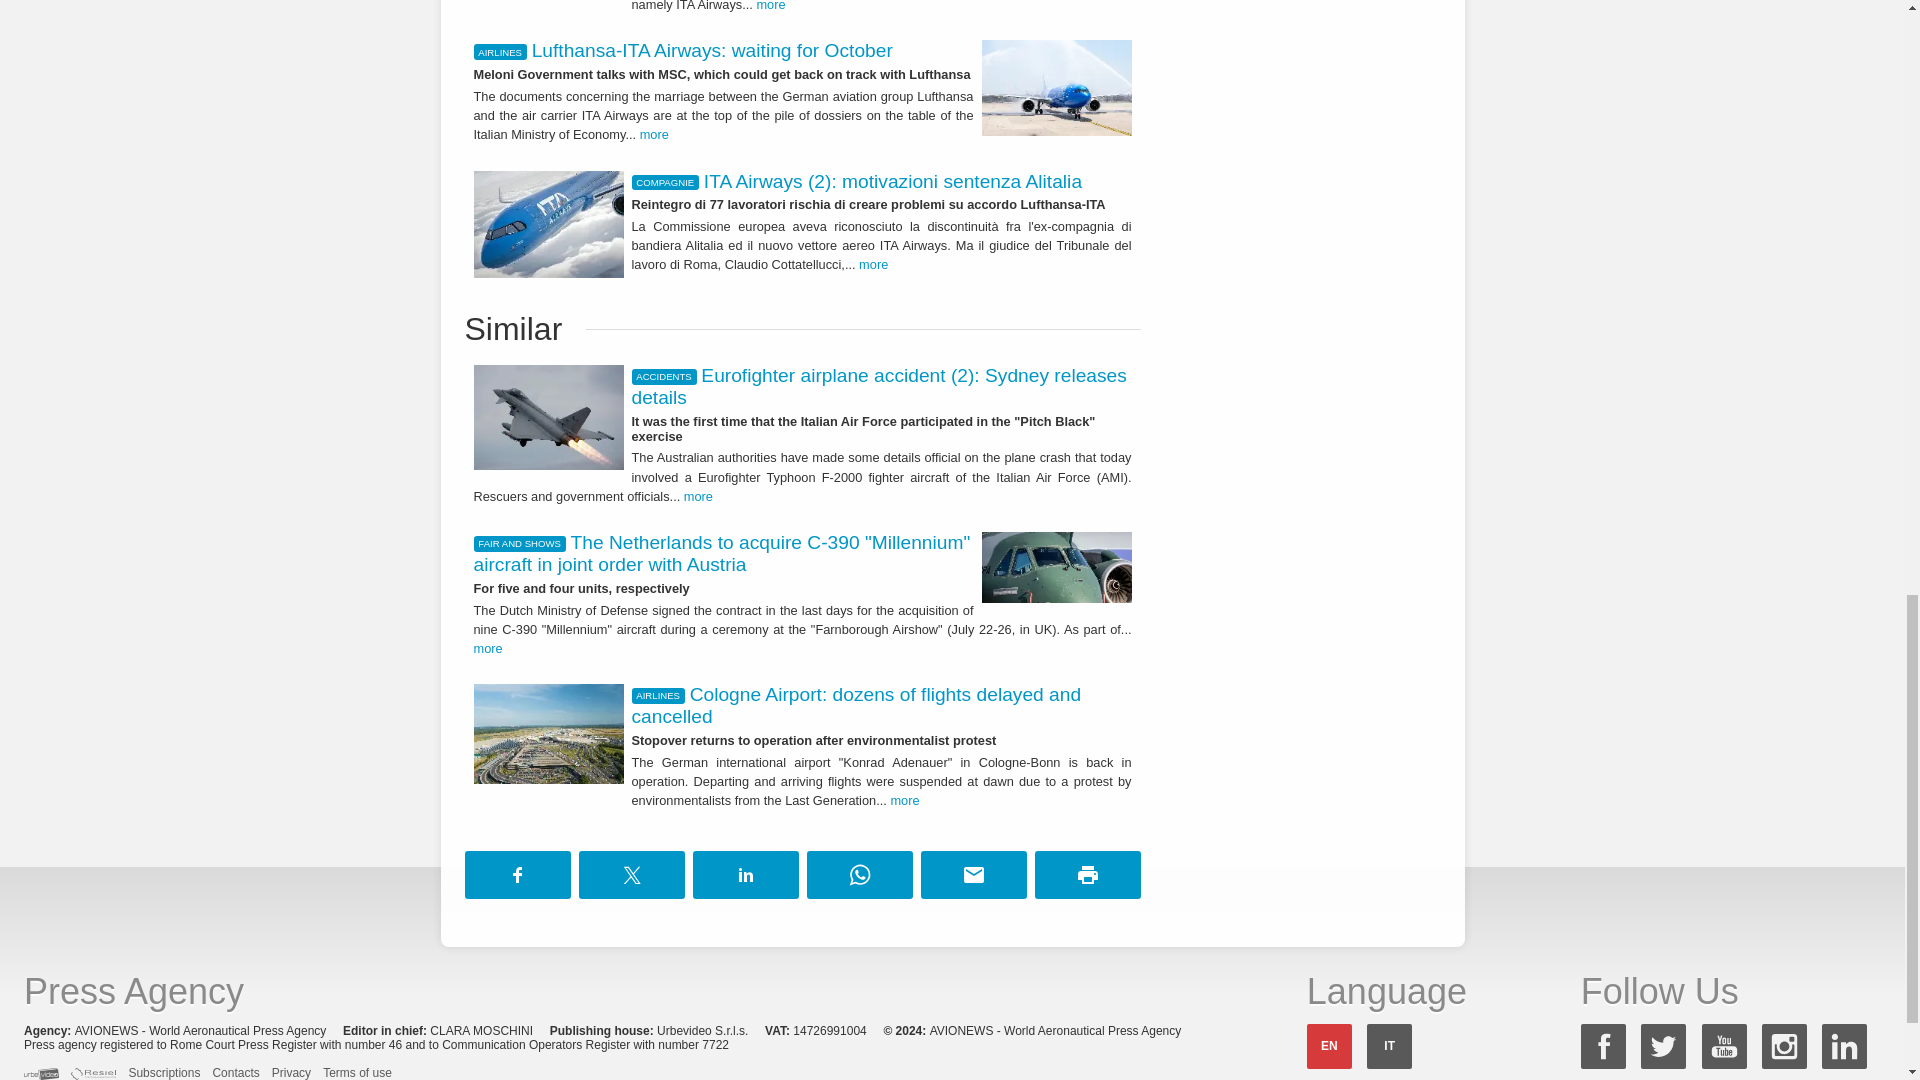  What do you see at coordinates (549, 224) in the screenshot?
I see `Aereo Ita Airways` at bounding box center [549, 224].